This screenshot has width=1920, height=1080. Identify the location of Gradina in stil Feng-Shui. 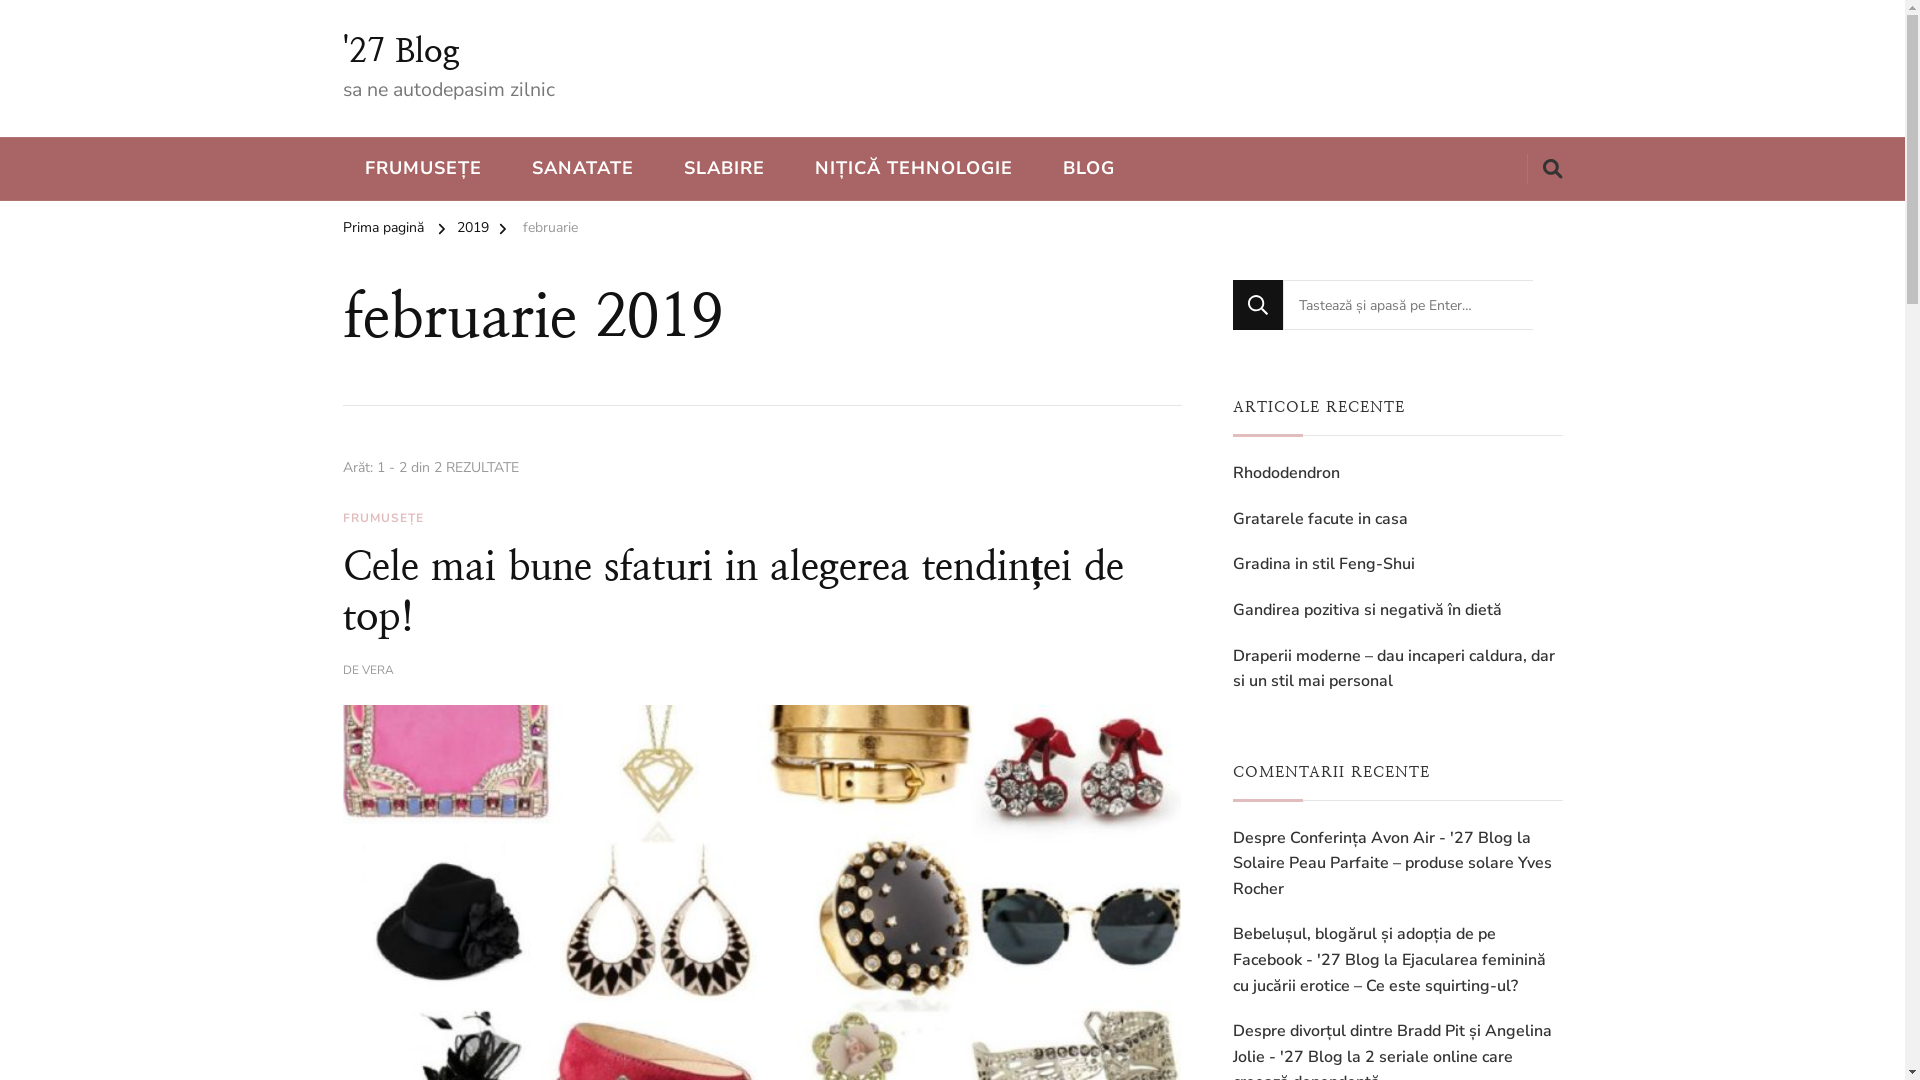
(1323, 565).